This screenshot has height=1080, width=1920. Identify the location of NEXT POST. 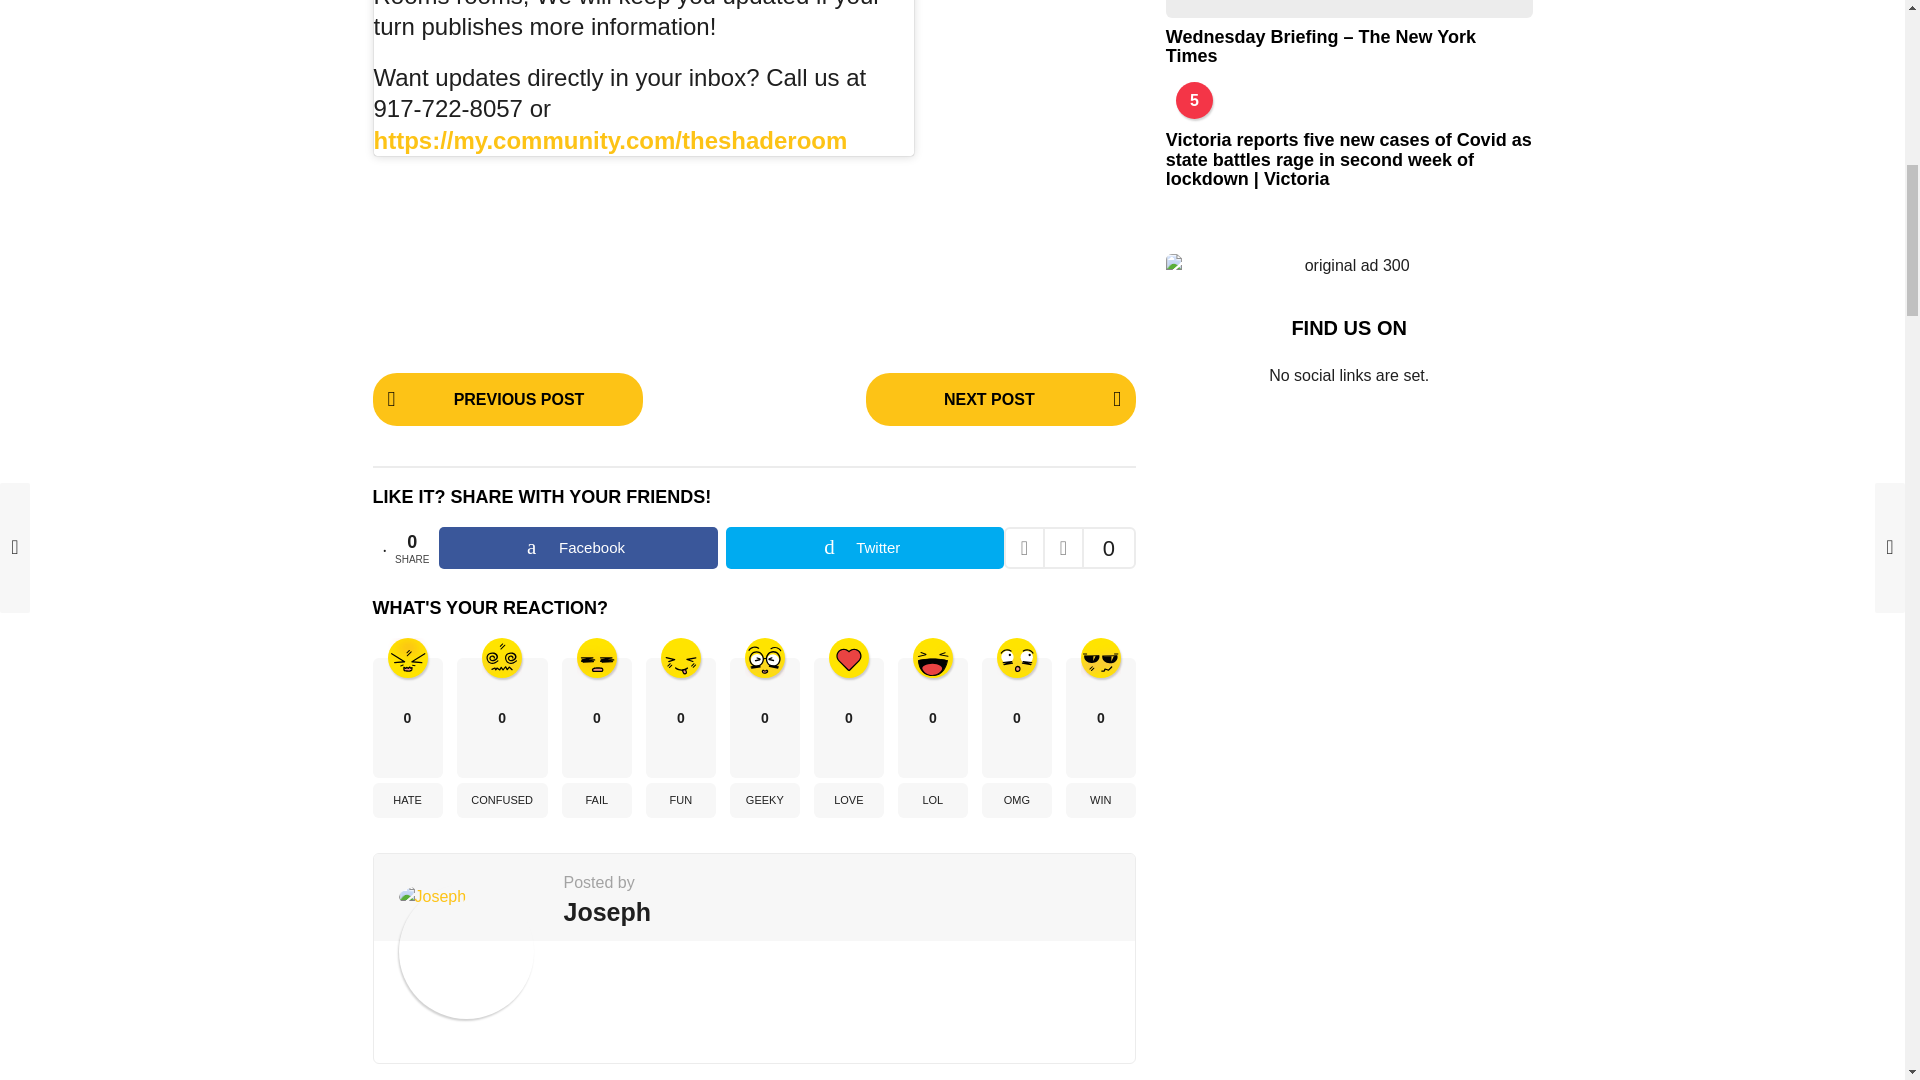
(1000, 398).